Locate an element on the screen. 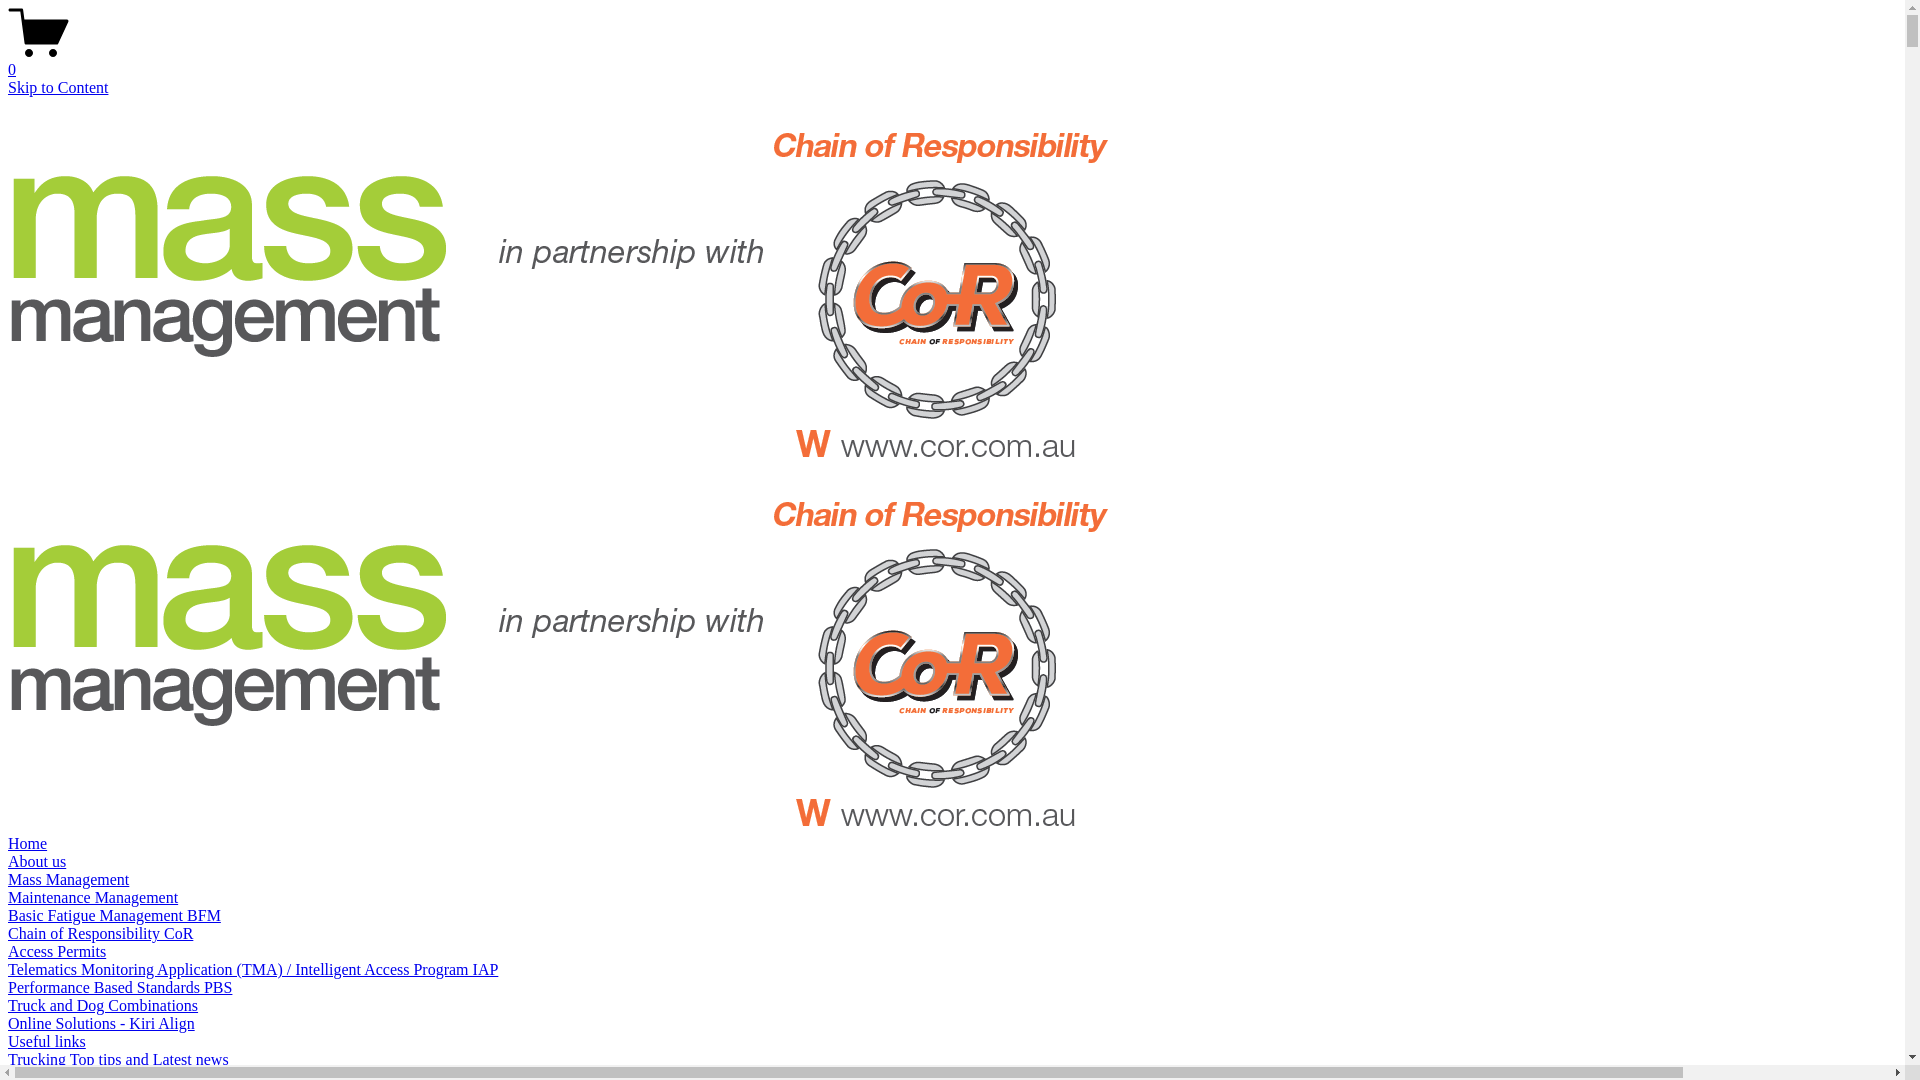 Image resolution: width=1920 pixels, height=1080 pixels. Mass Management is located at coordinates (68, 880).